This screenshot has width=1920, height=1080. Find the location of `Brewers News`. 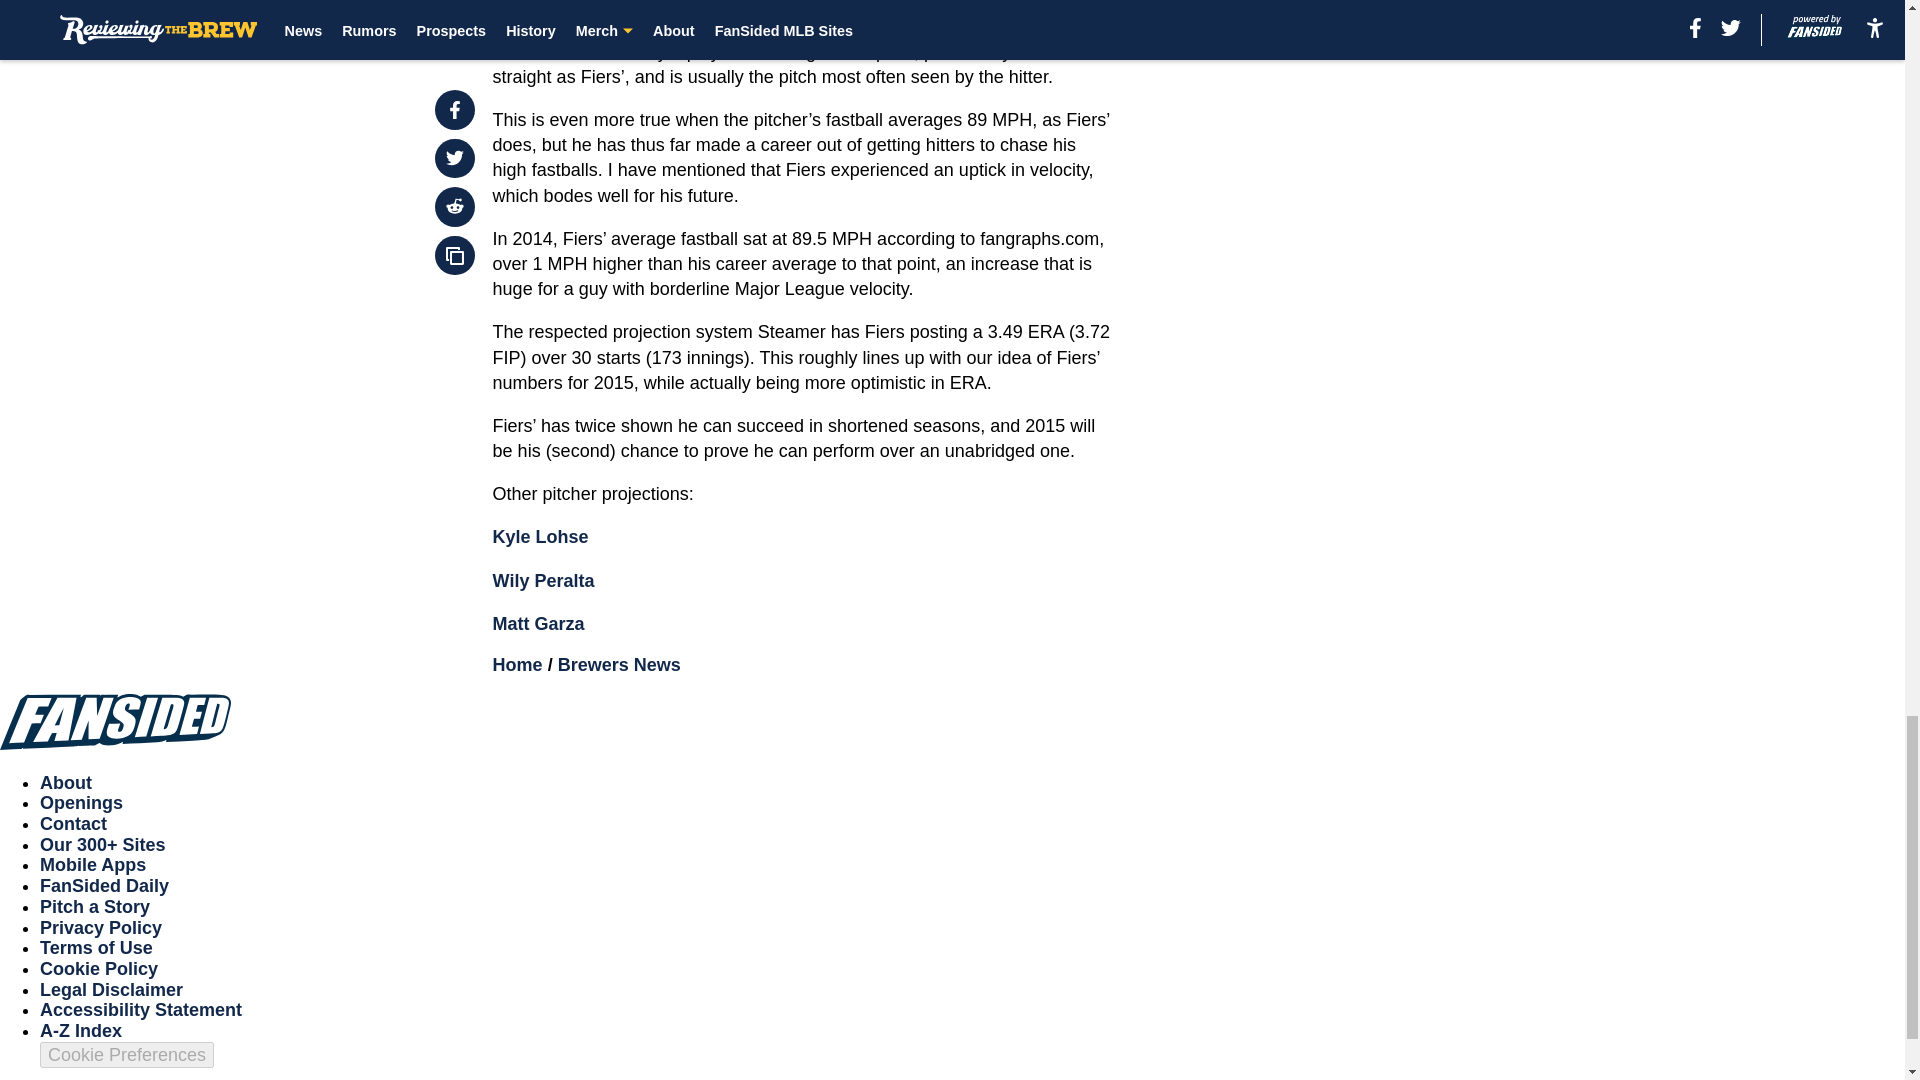

Brewers News is located at coordinates (620, 664).